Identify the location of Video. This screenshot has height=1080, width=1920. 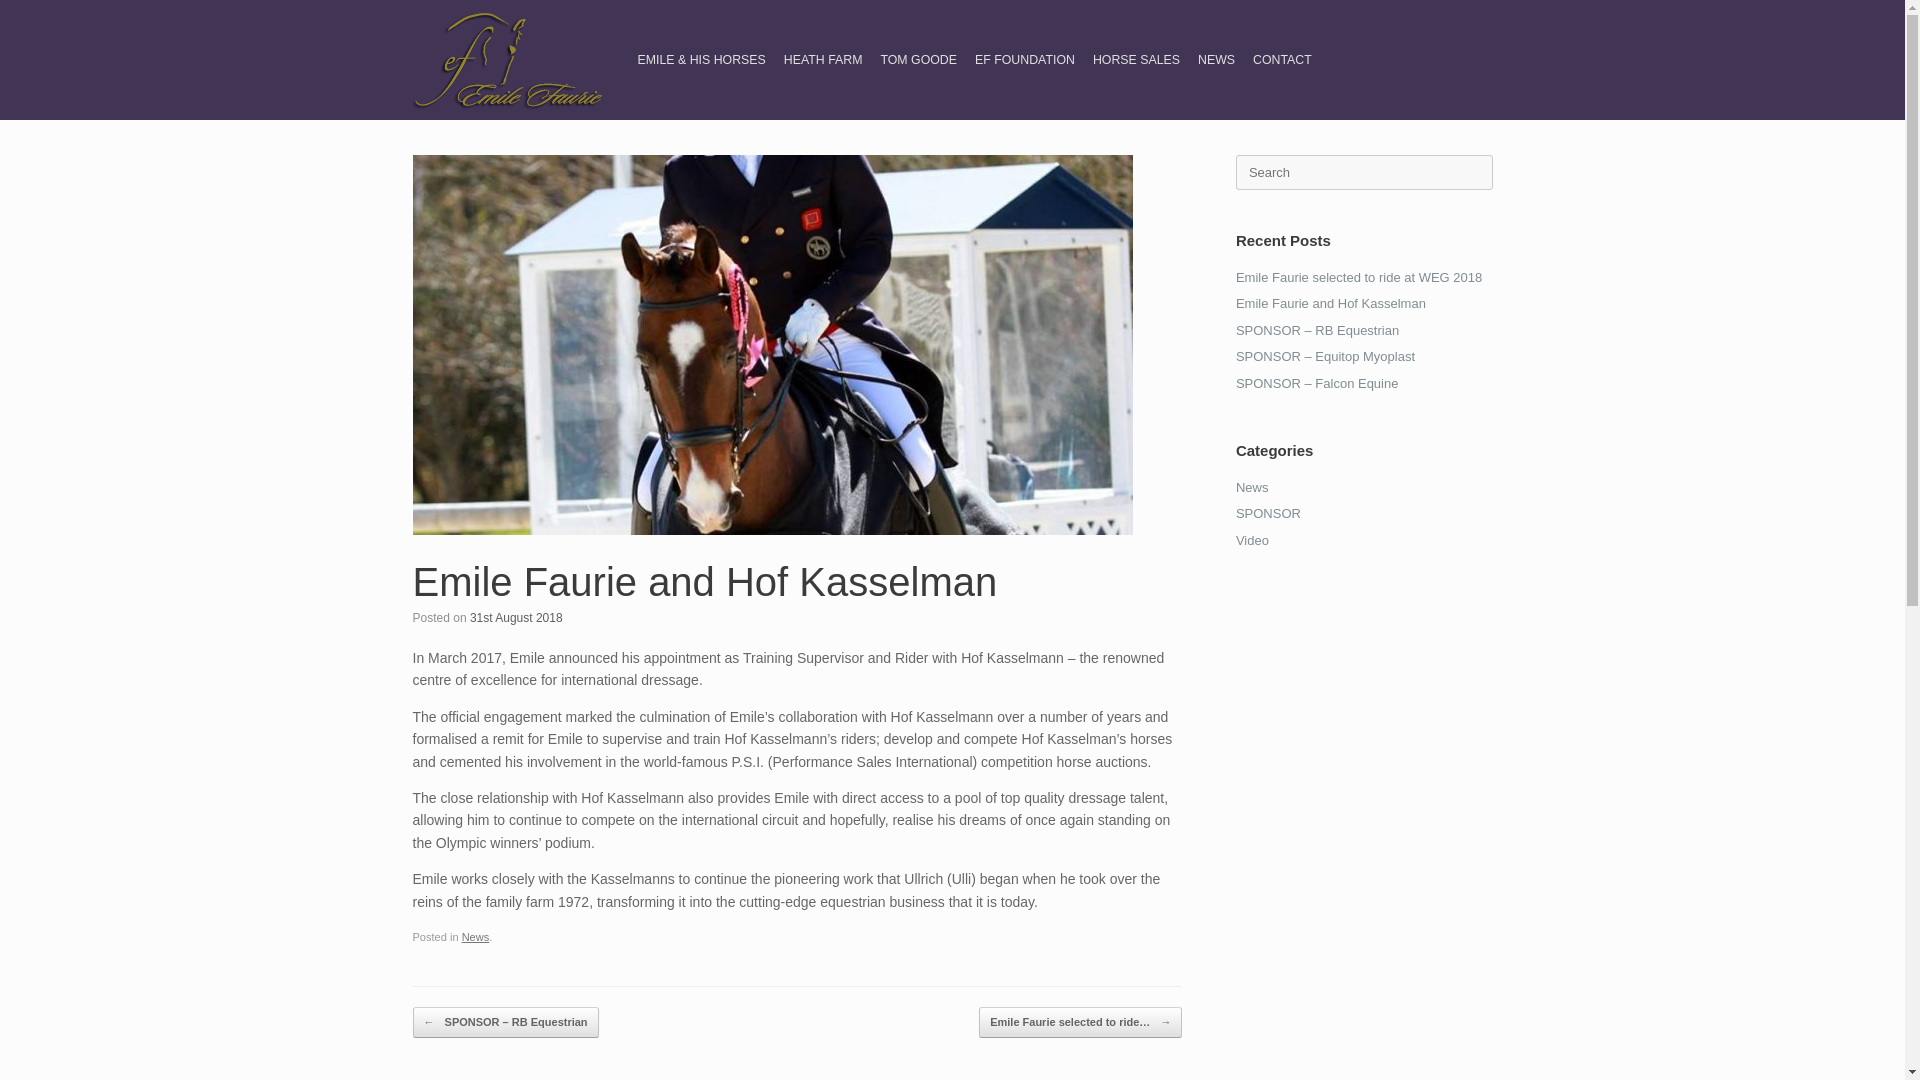
(1252, 539).